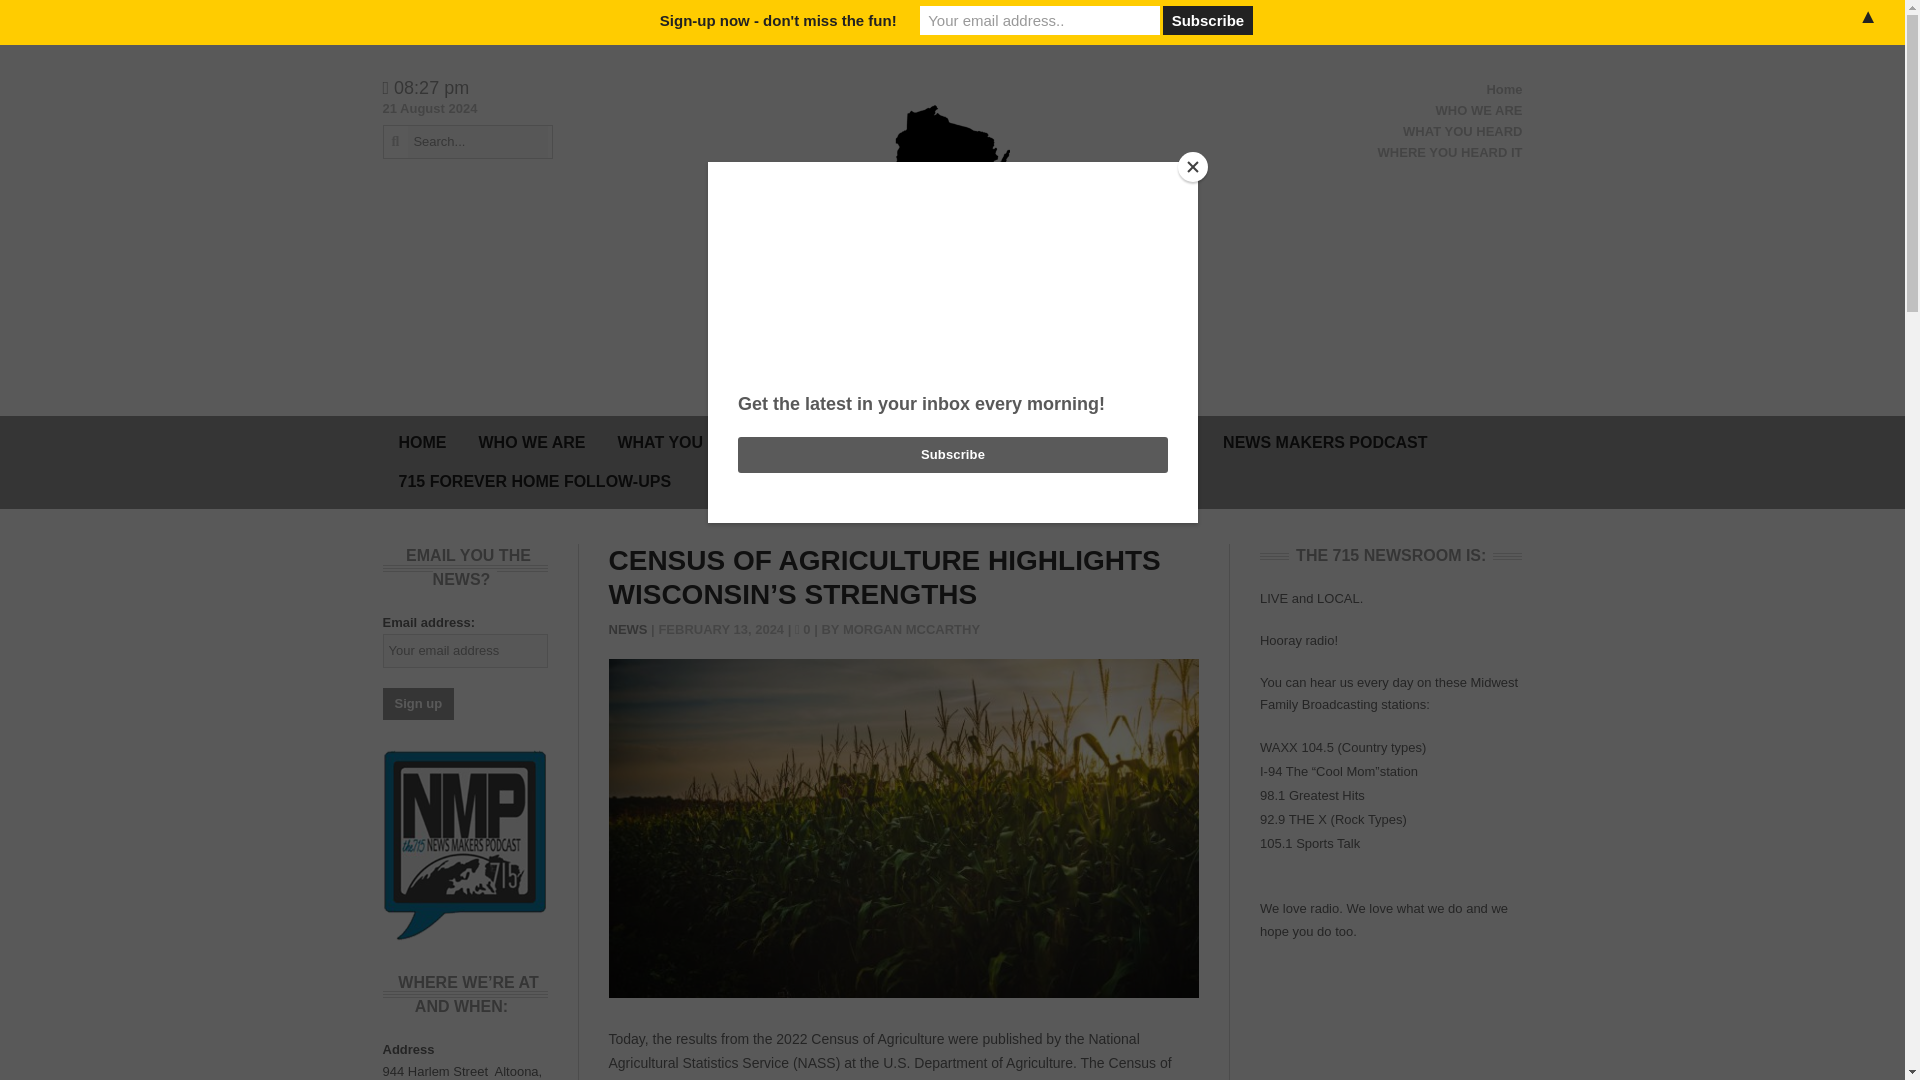 The height and width of the screenshot is (1080, 1920). Describe the element at coordinates (534, 482) in the screenshot. I see `715 FOREVER HOME FOLLOW-UPS` at that location.